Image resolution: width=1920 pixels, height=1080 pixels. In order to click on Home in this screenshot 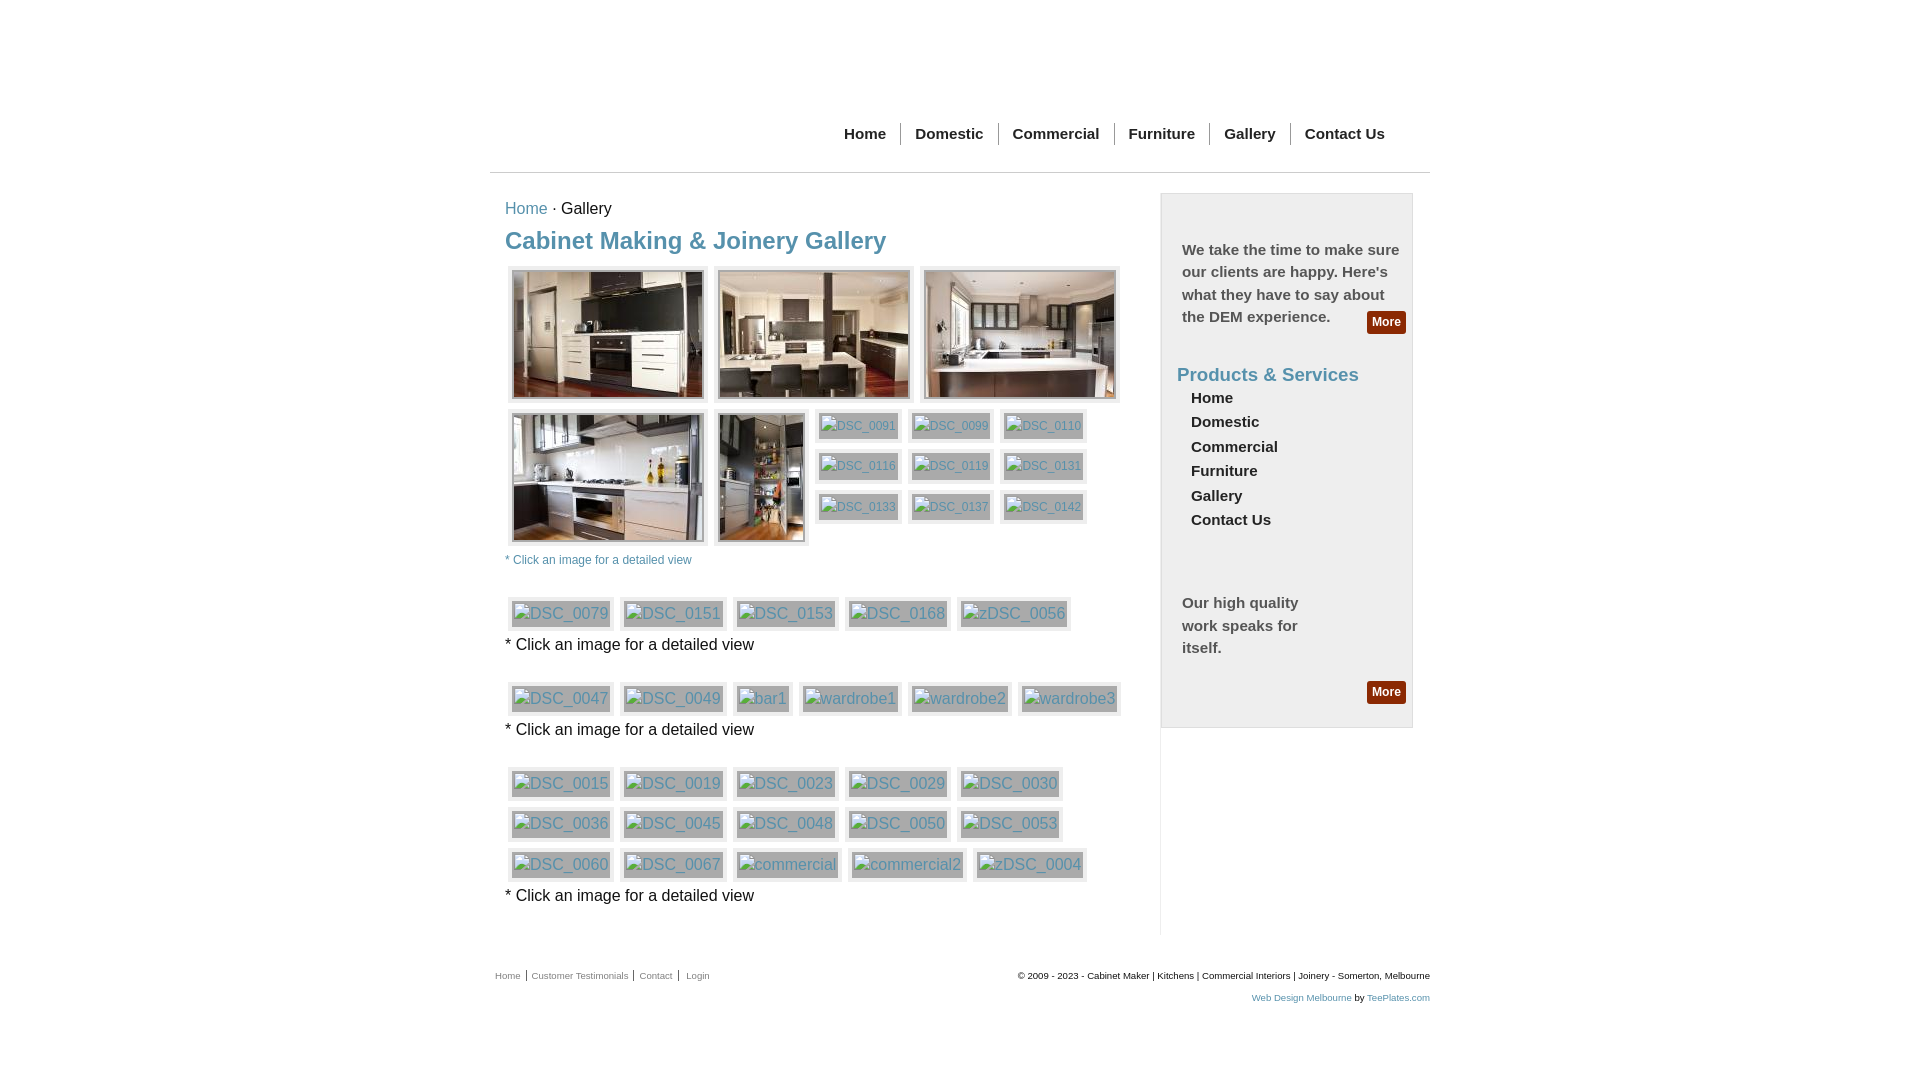, I will do `click(866, 134)`.